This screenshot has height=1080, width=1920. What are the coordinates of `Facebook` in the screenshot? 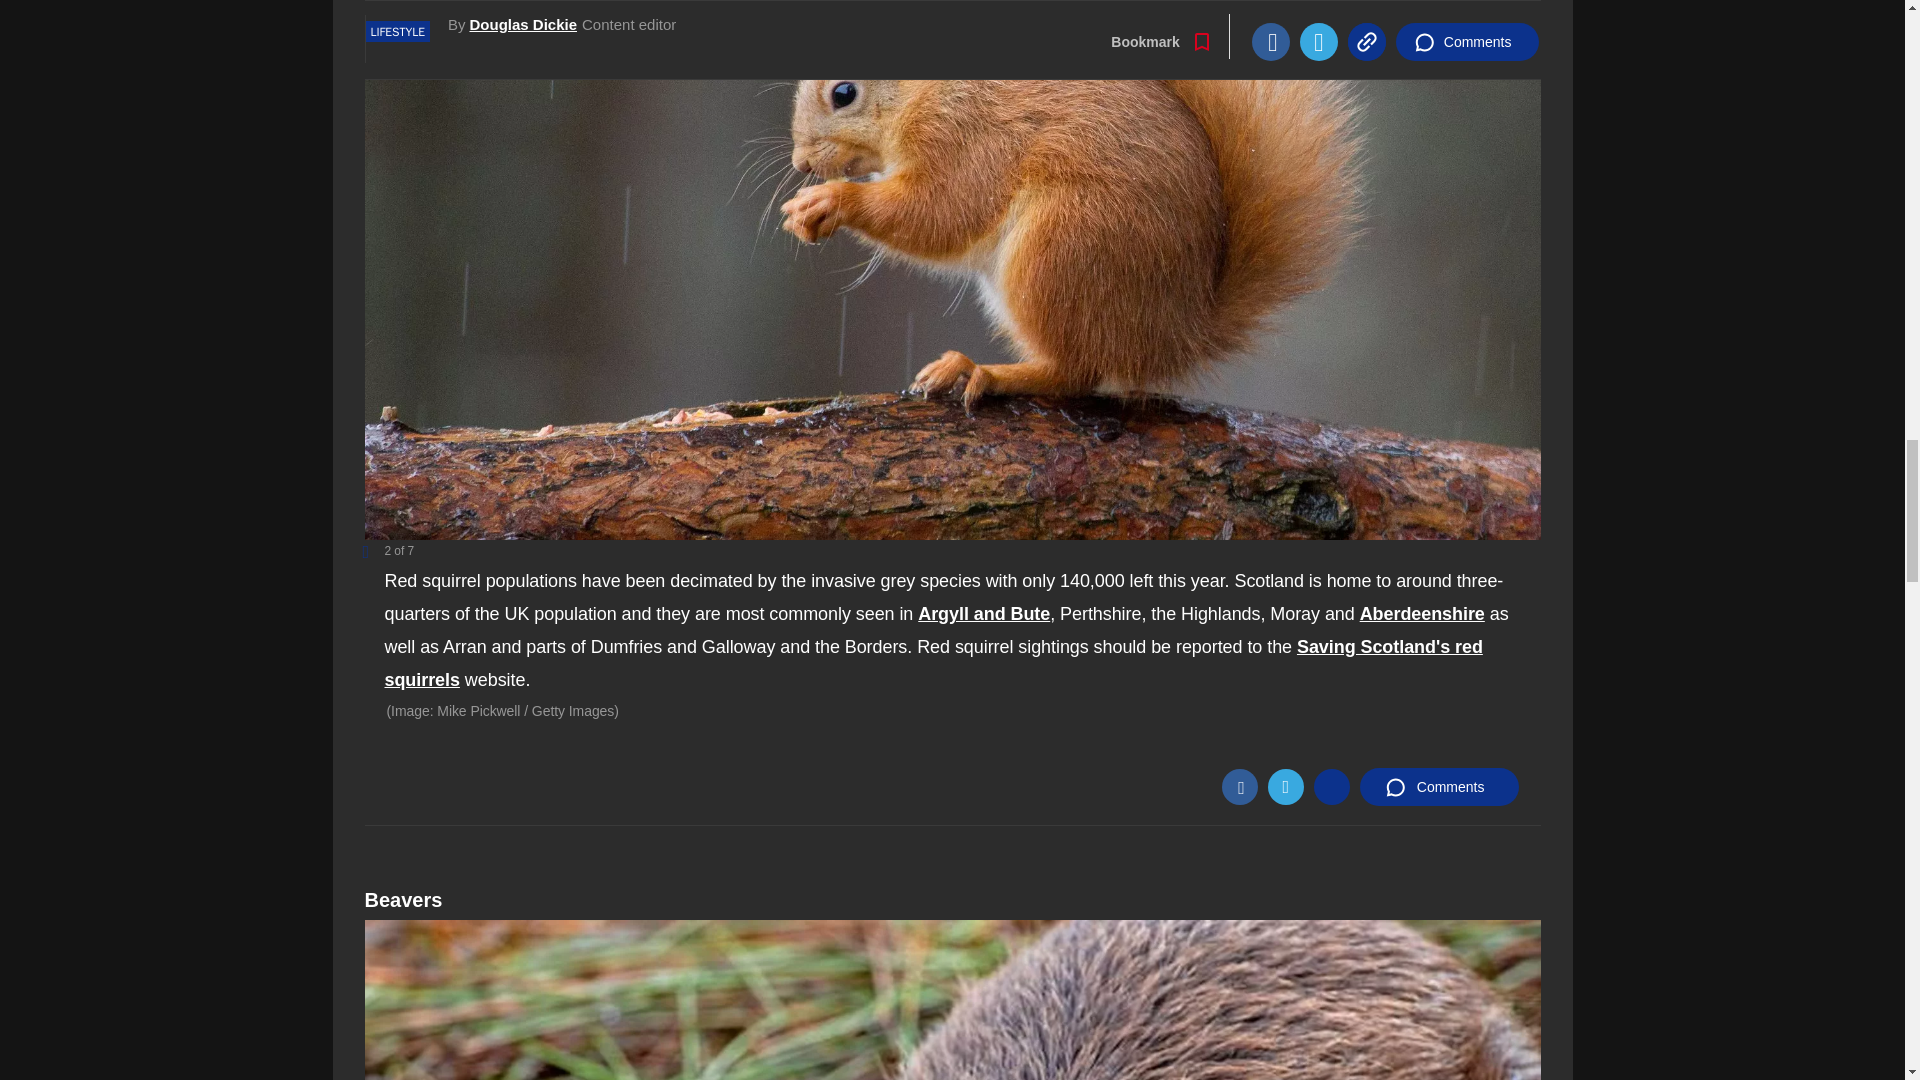 It's located at (1239, 786).